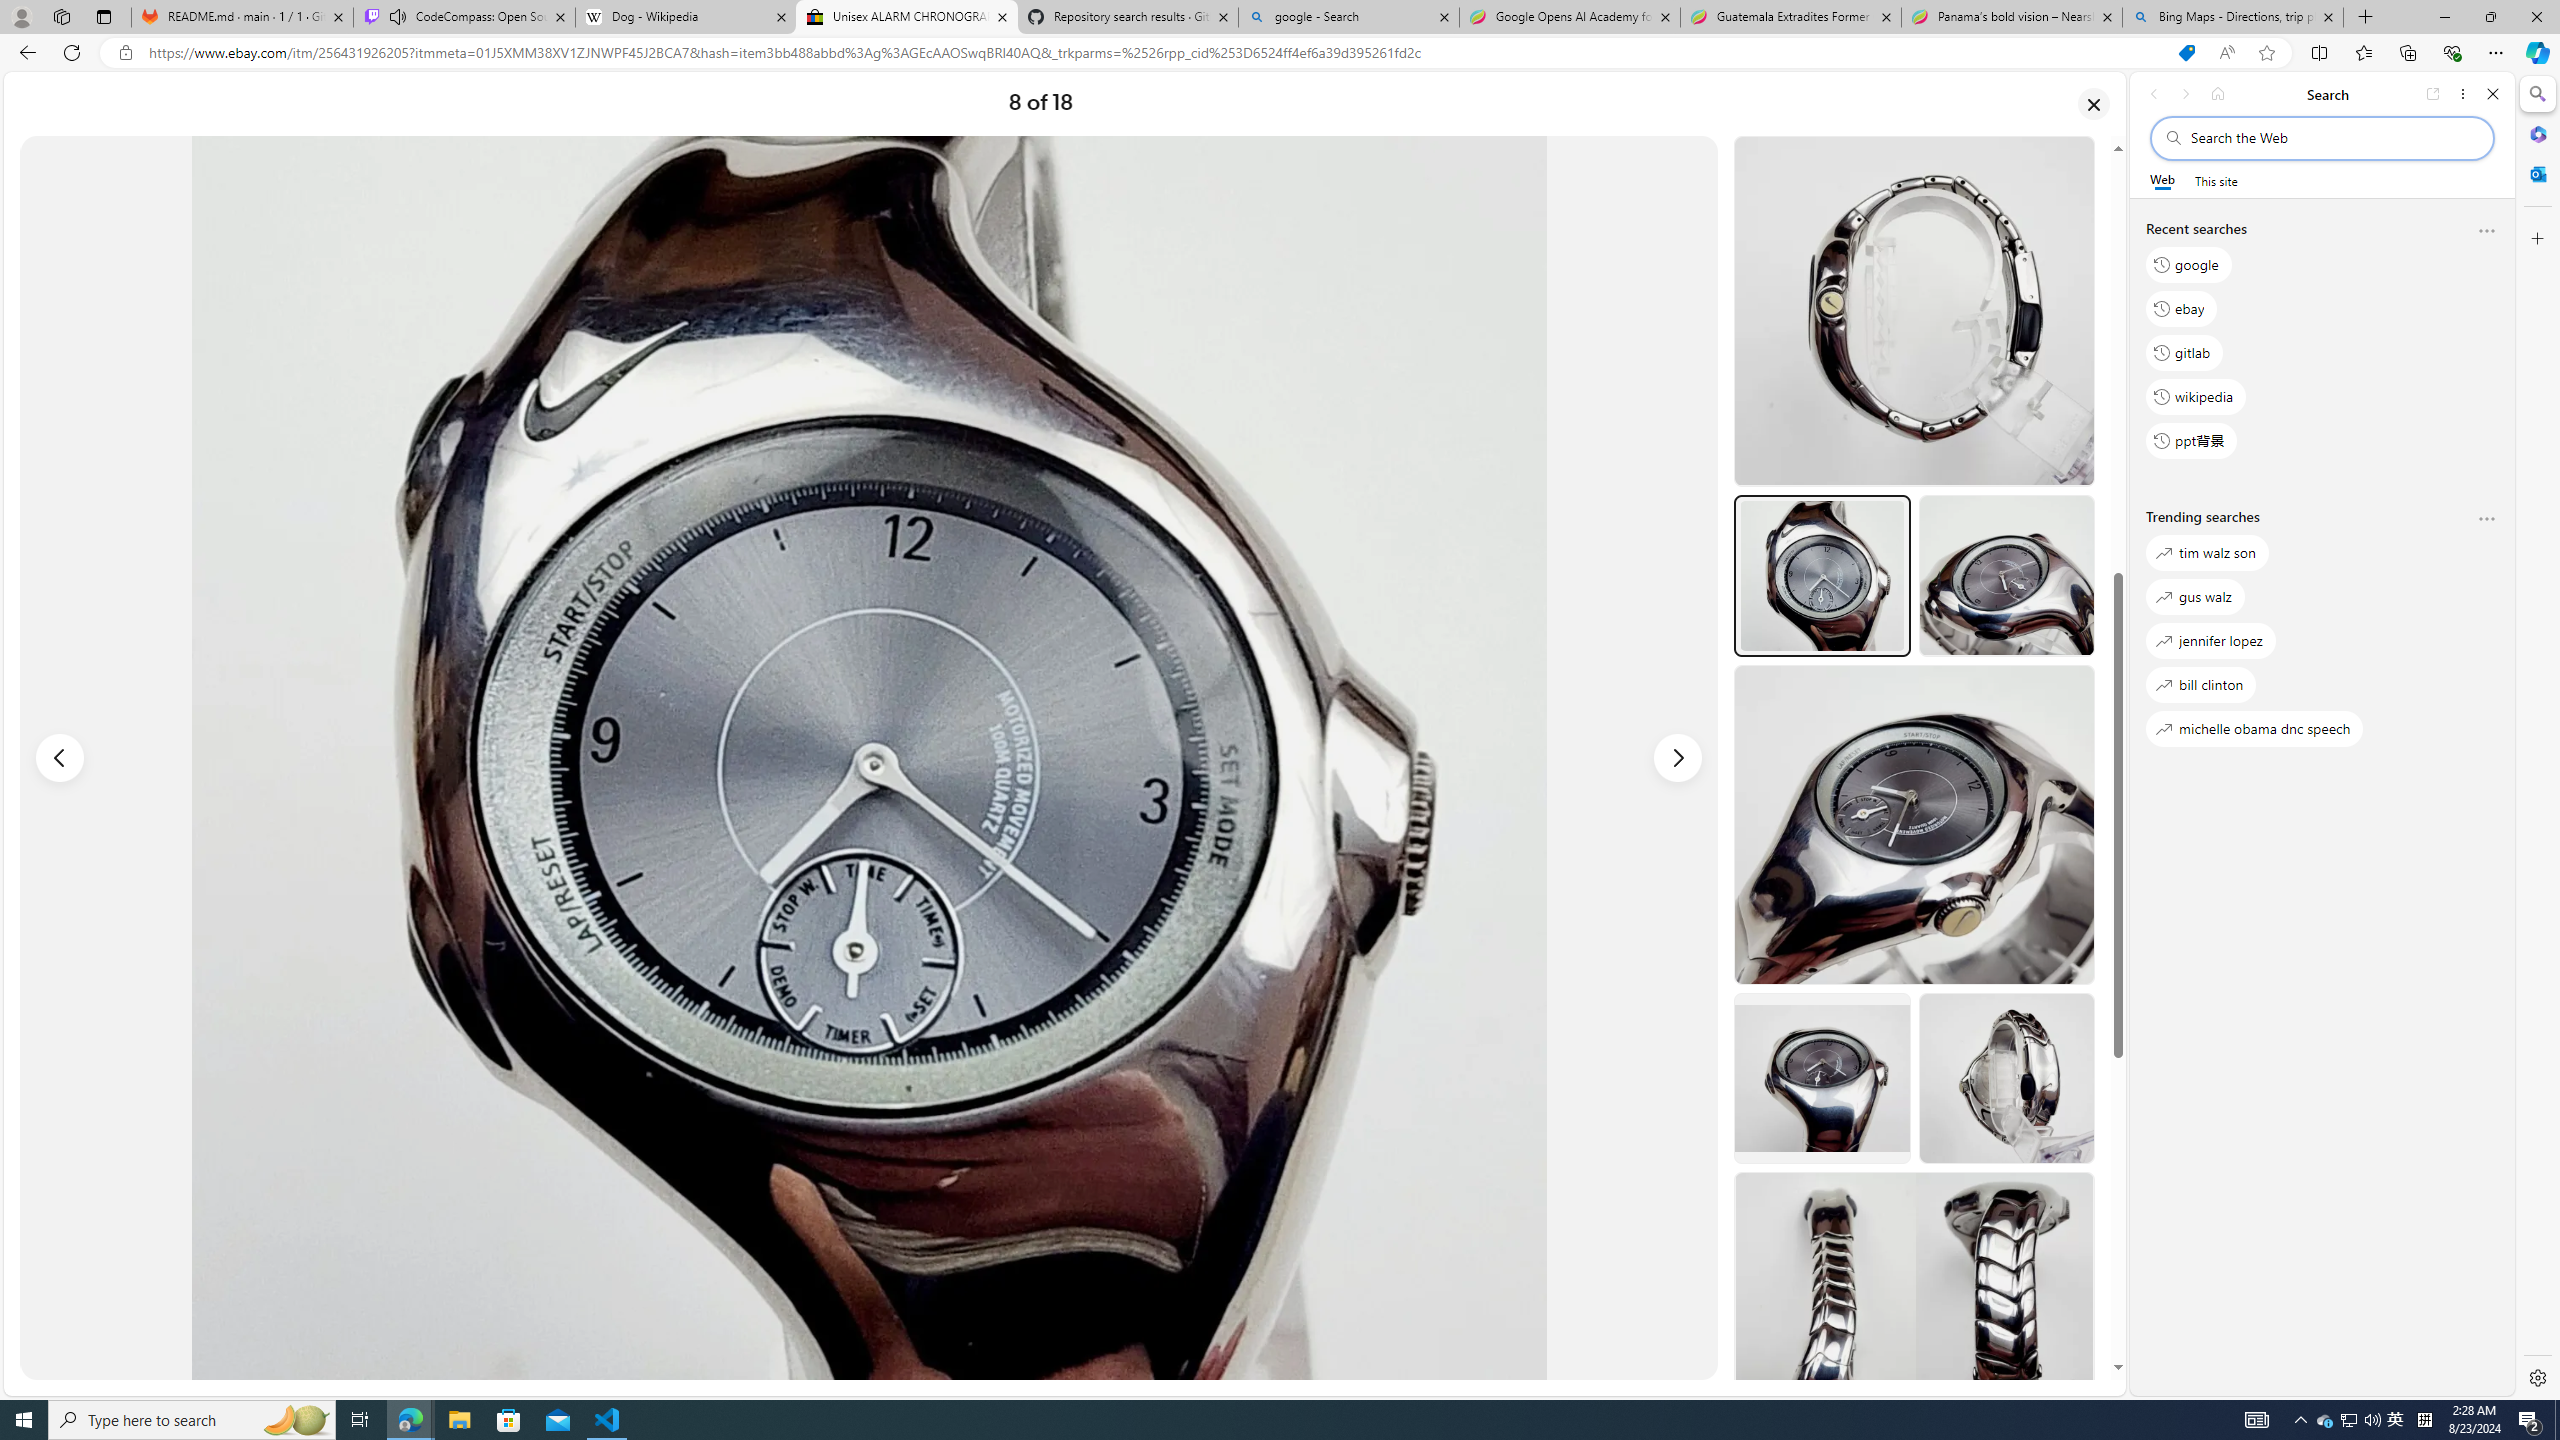 The width and height of the screenshot is (2560, 1440). What do you see at coordinates (2094, 103) in the screenshot?
I see `Close image gallery dialog` at bounding box center [2094, 103].